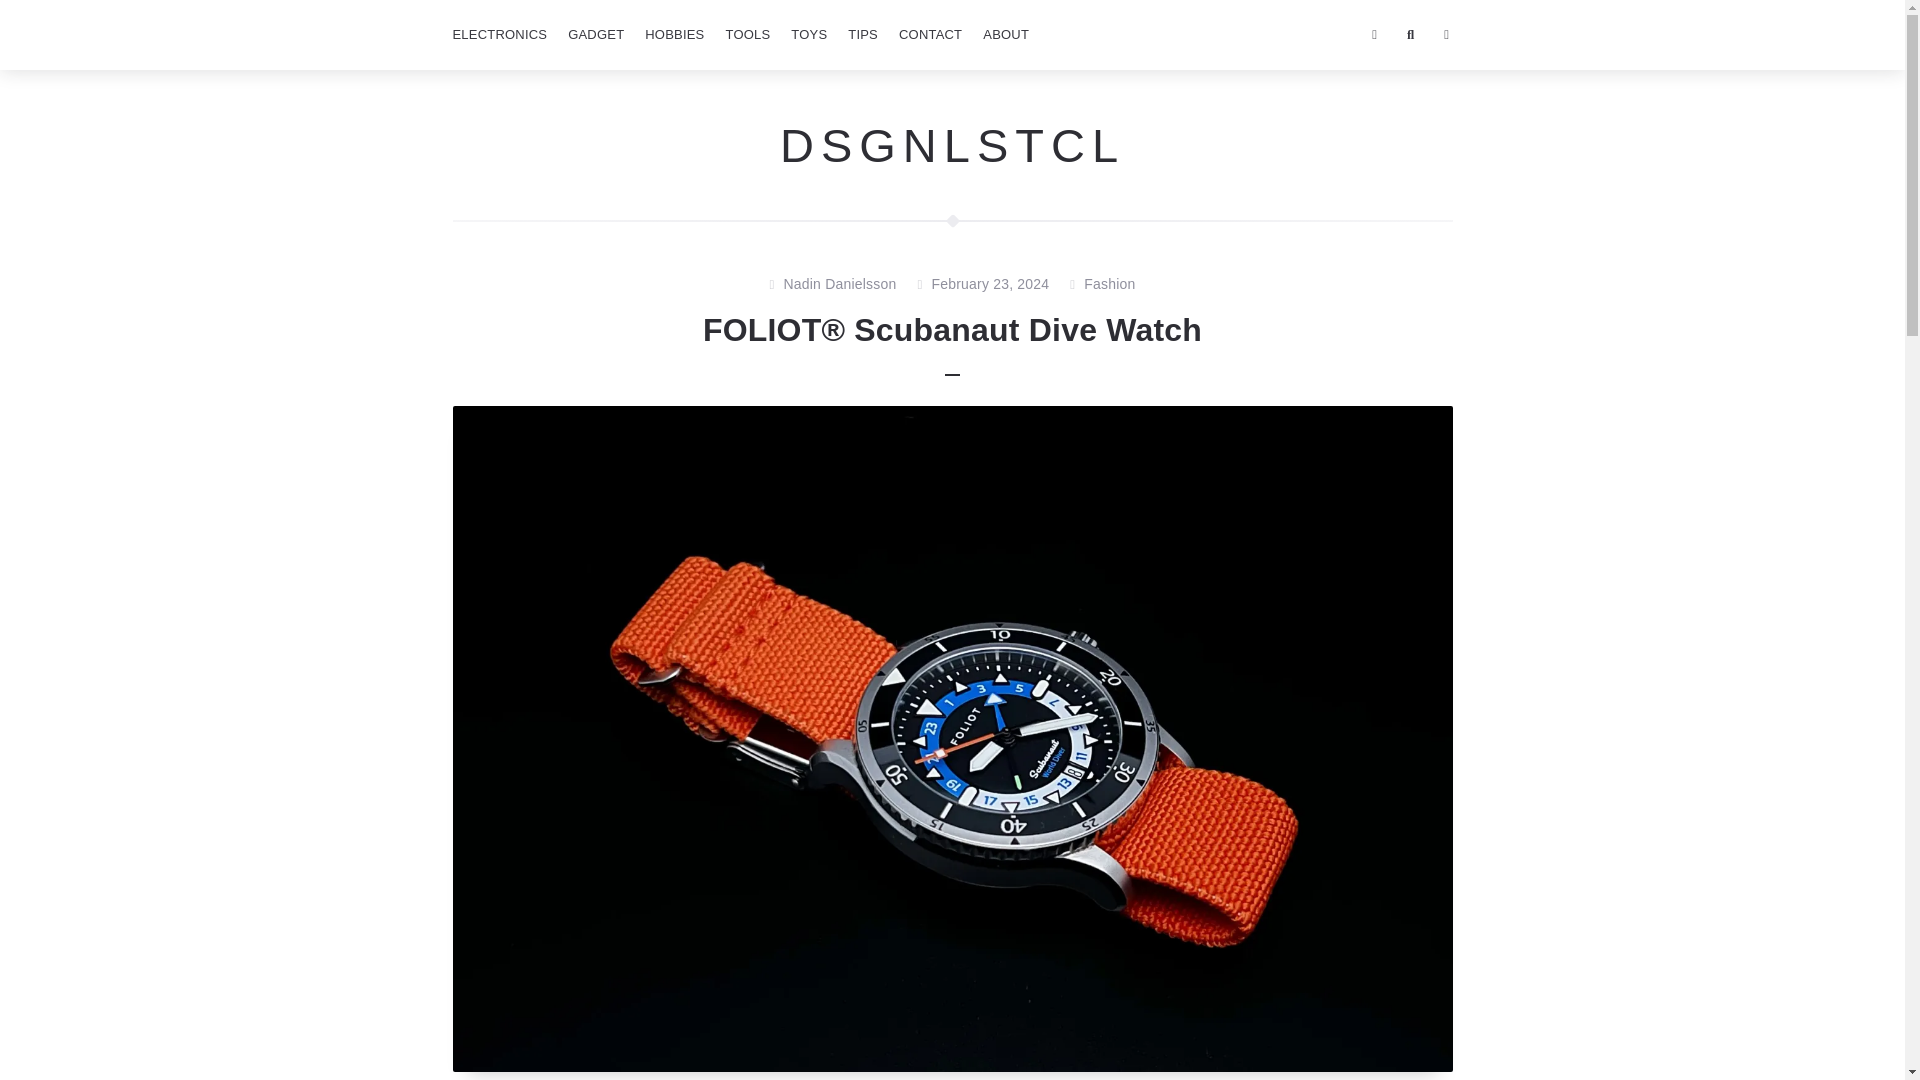  I want to click on ELECTRONICS, so click(498, 35).